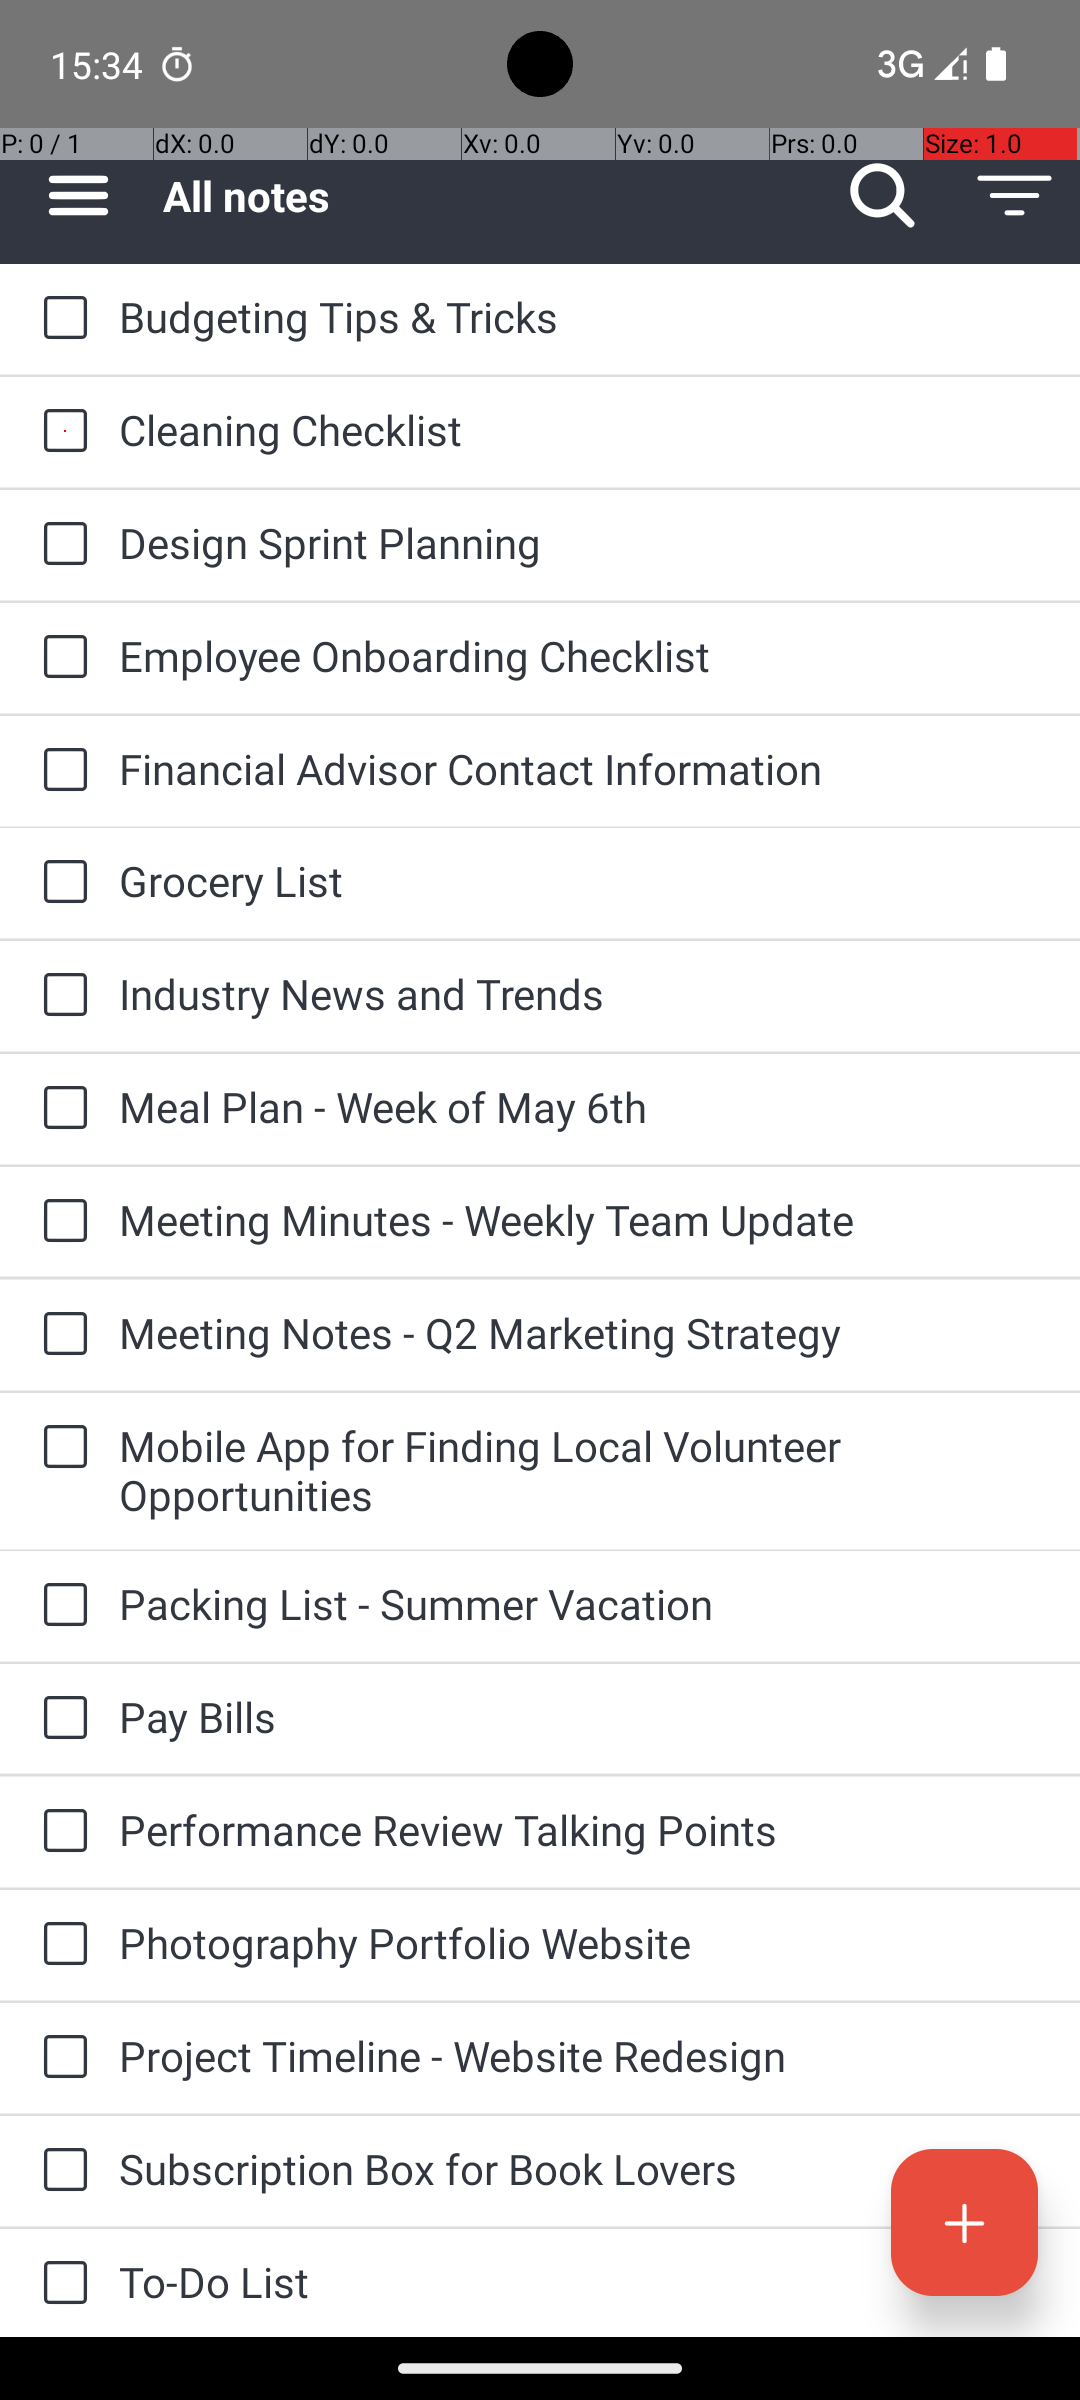 Image resolution: width=1080 pixels, height=2400 pixels. What do you see at coordinates (580, 1106) in the screenshot?
I see `Meal Plan - Week of May 6th` at bounding box center [580, 1106].